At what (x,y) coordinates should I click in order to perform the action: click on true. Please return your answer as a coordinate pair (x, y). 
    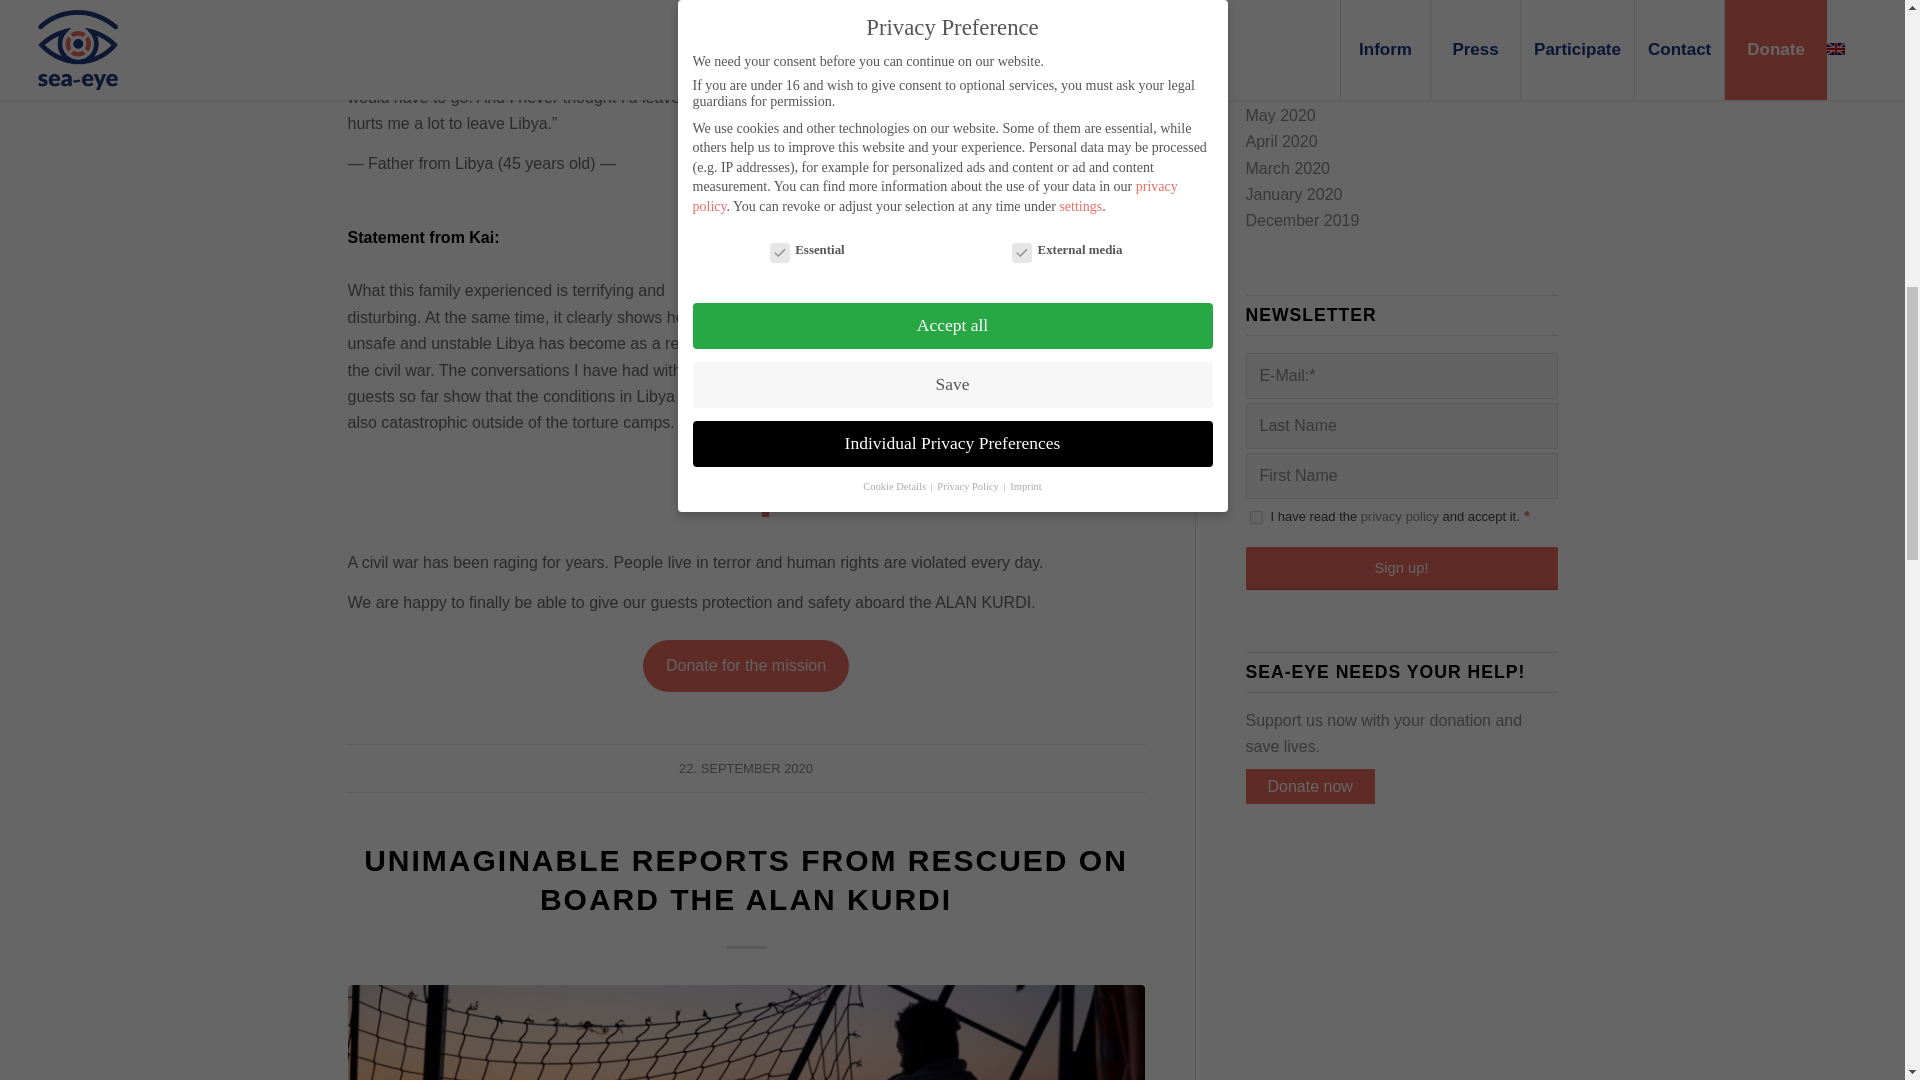
    Looking at the image, I should click on (1256, 516).